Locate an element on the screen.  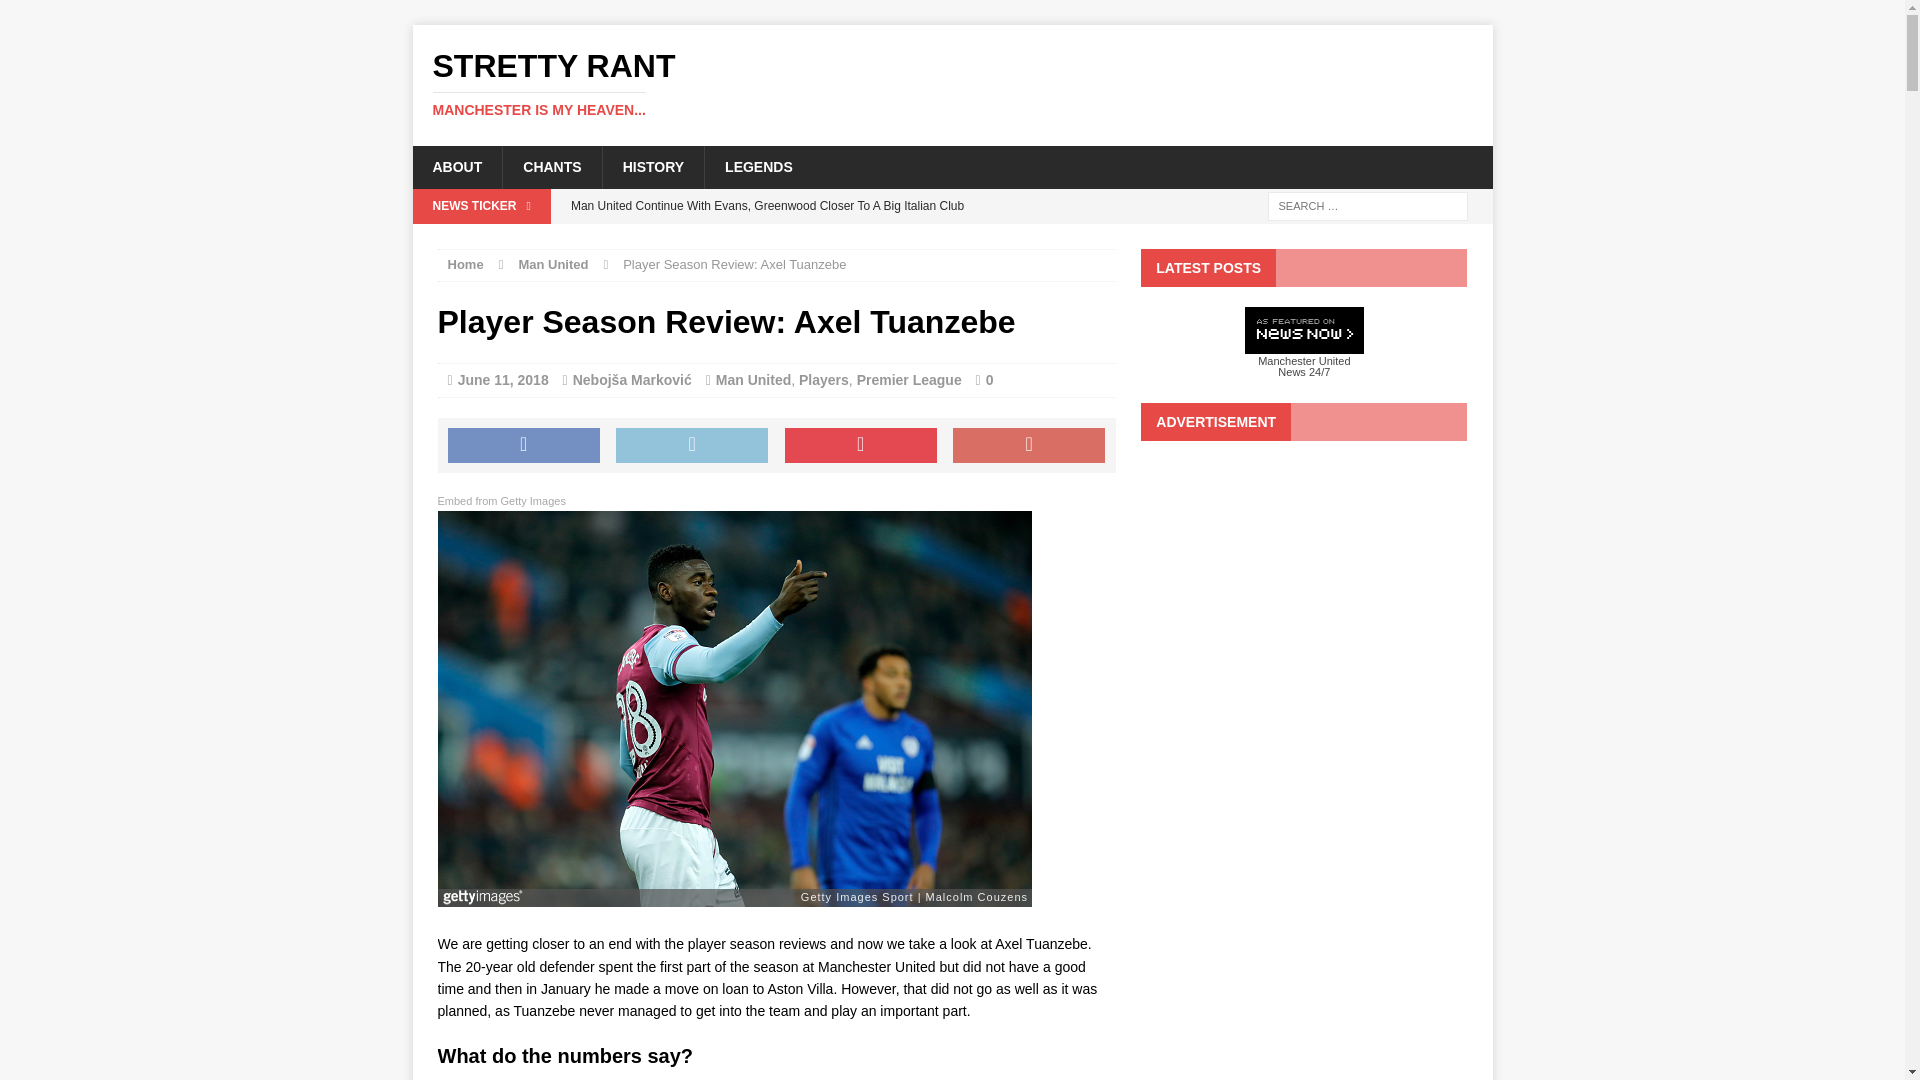
Search is located at coordinates (50, 16).